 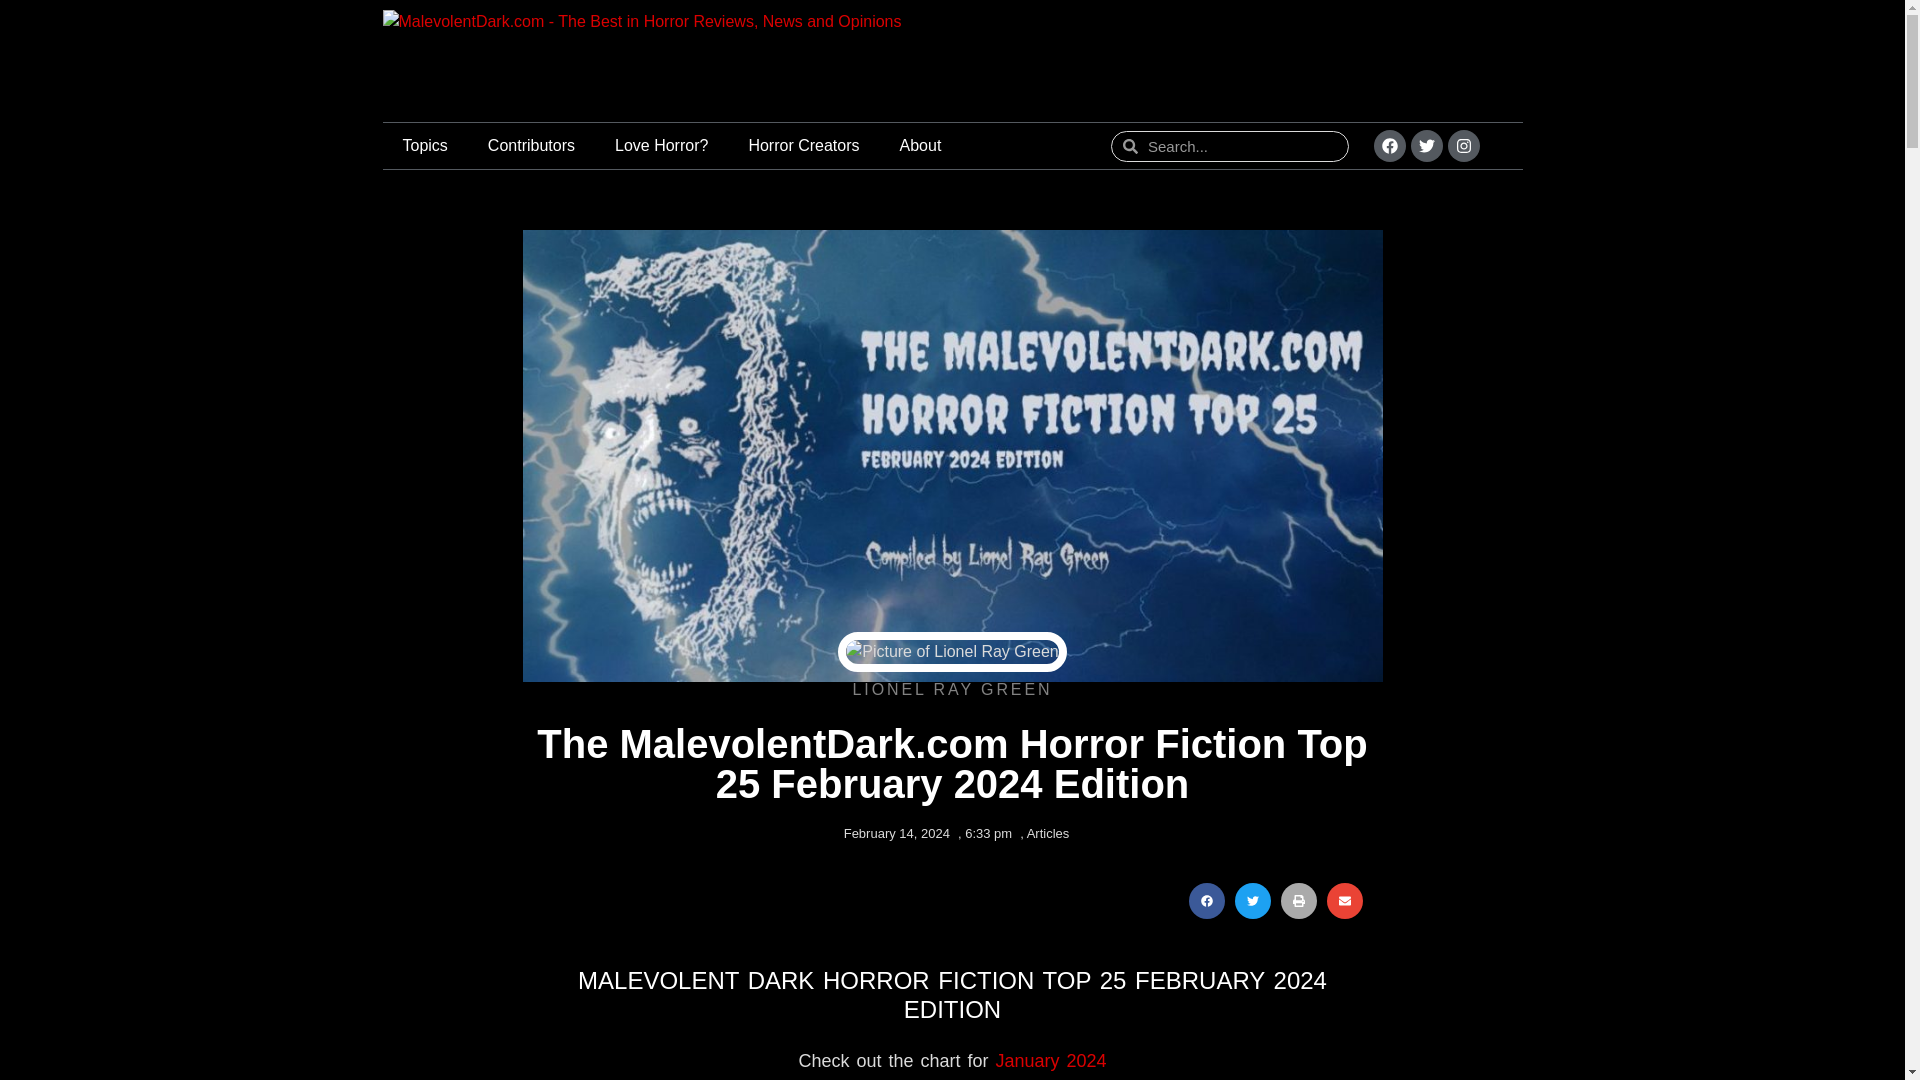 I want to click on About, so click(x=920, y=146).